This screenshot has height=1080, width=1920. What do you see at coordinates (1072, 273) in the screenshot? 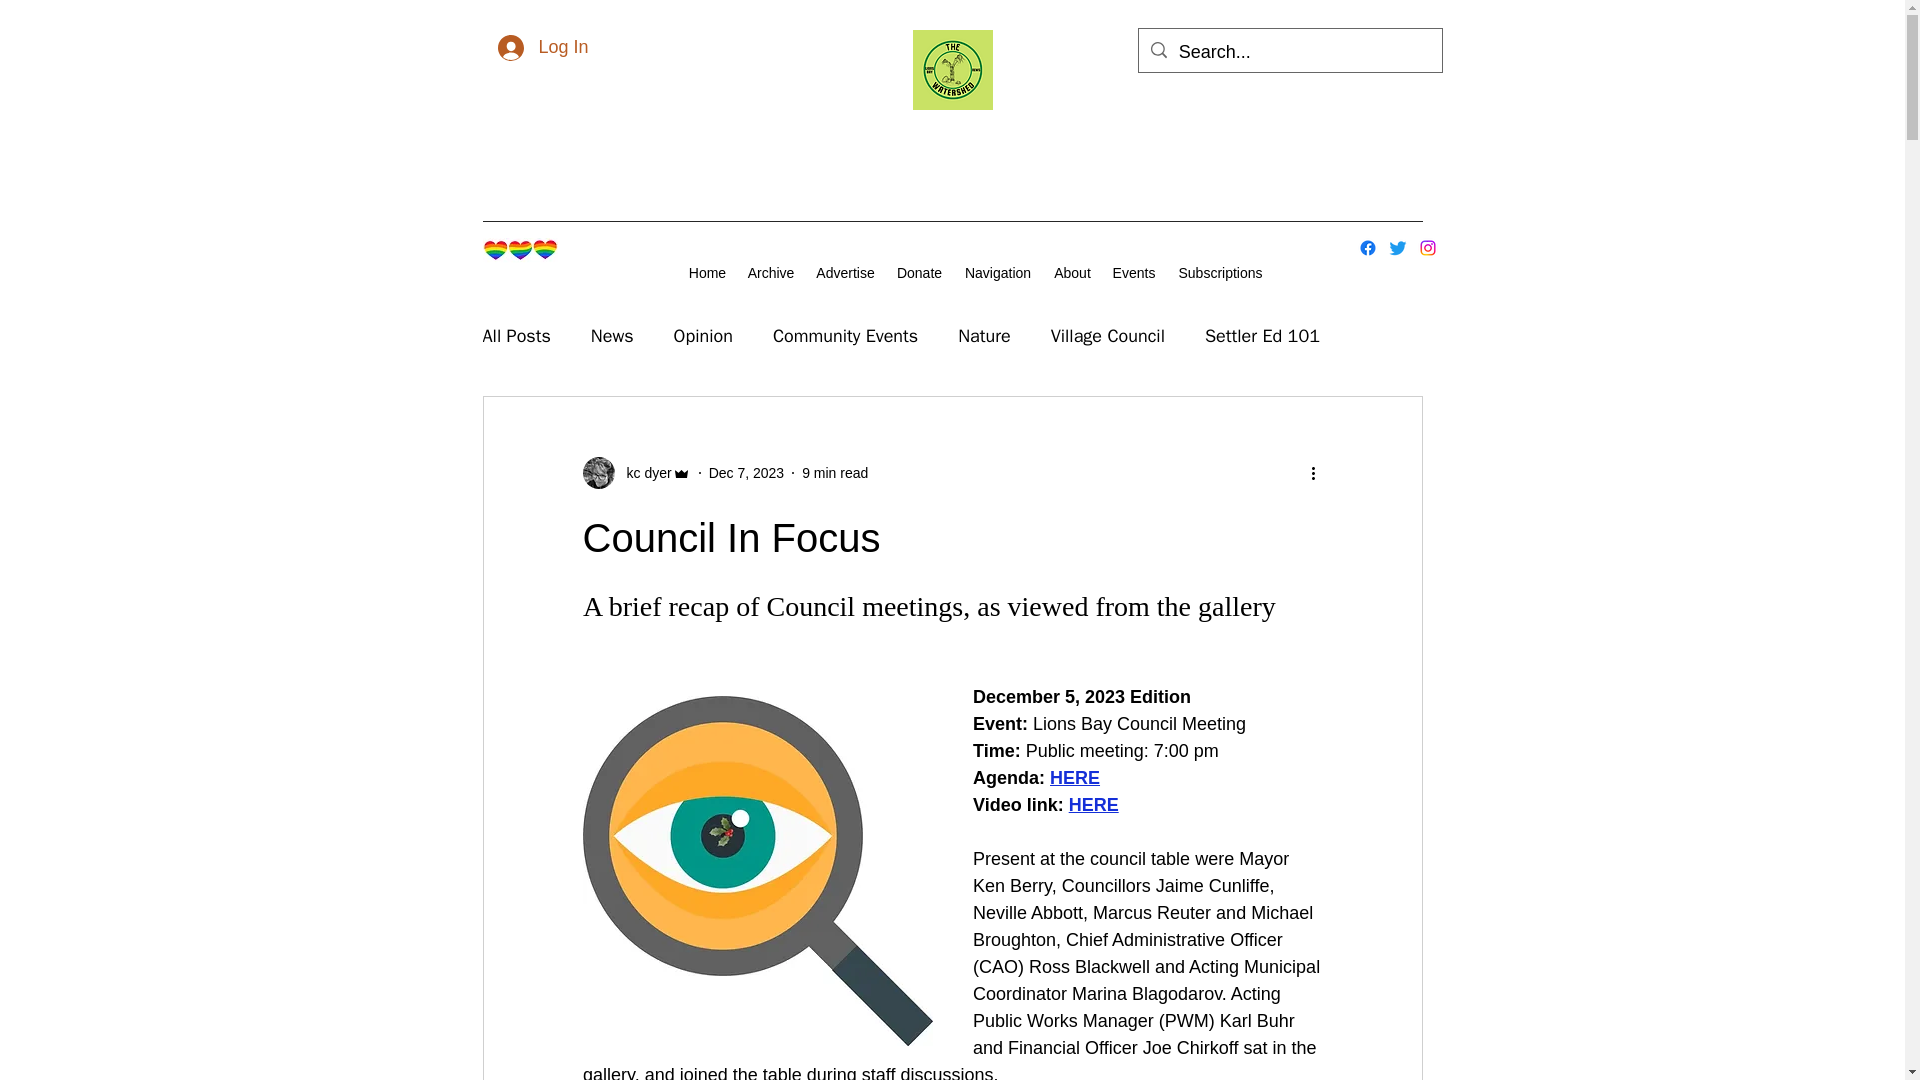
I see `About` at bounding box center [1072, 273].